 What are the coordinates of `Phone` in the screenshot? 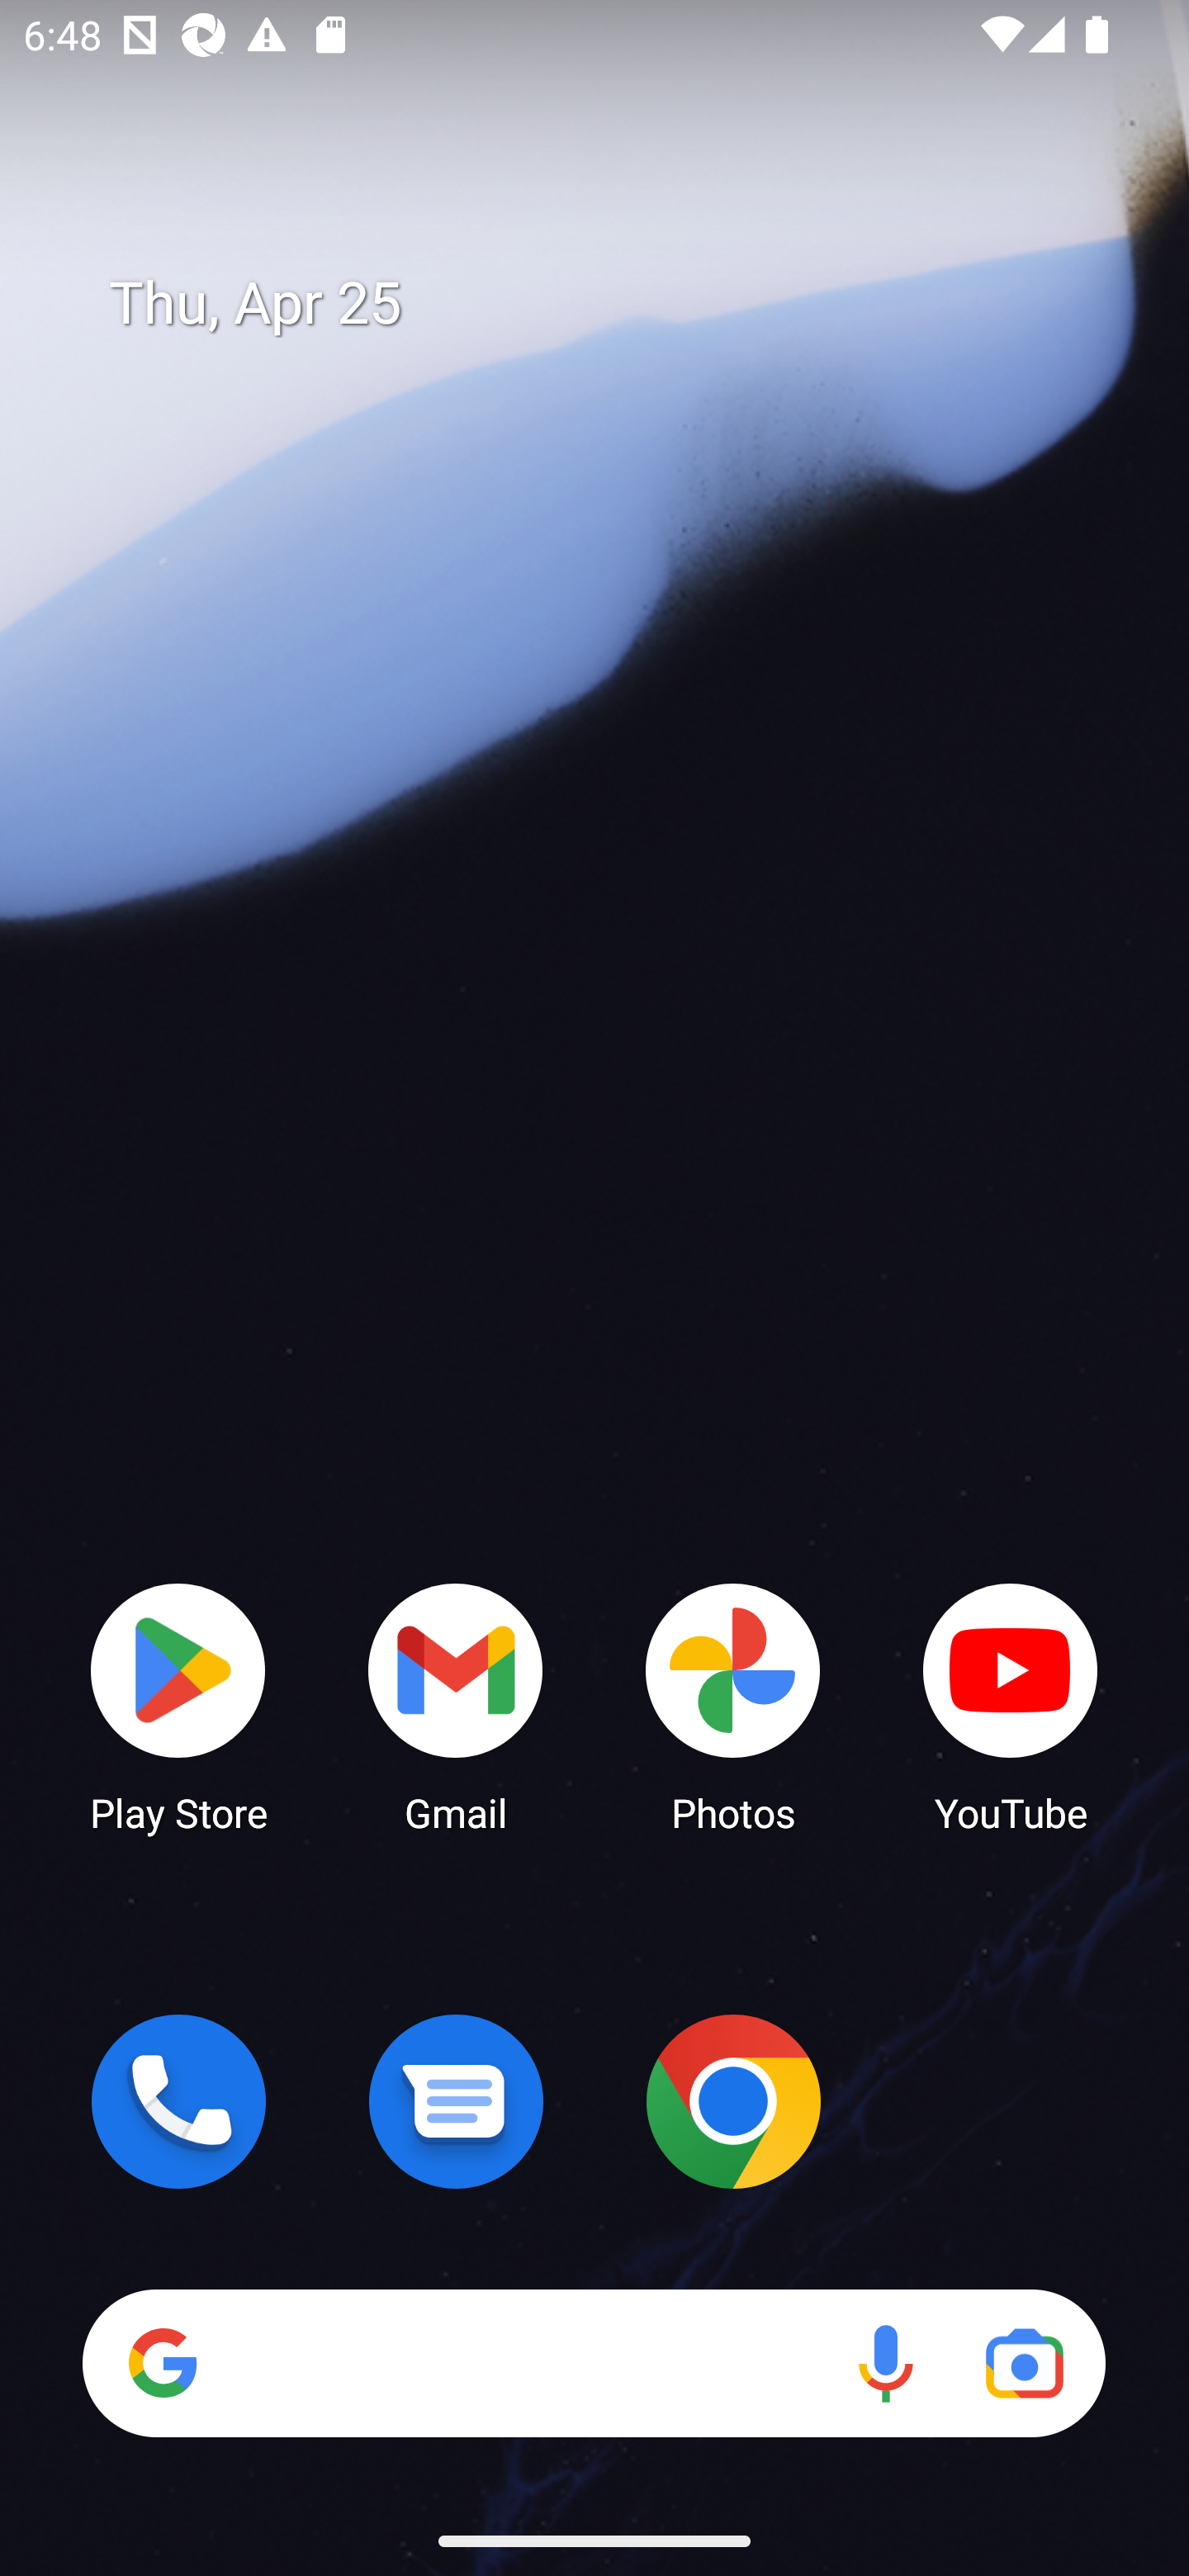 It's located at (178, 2101).